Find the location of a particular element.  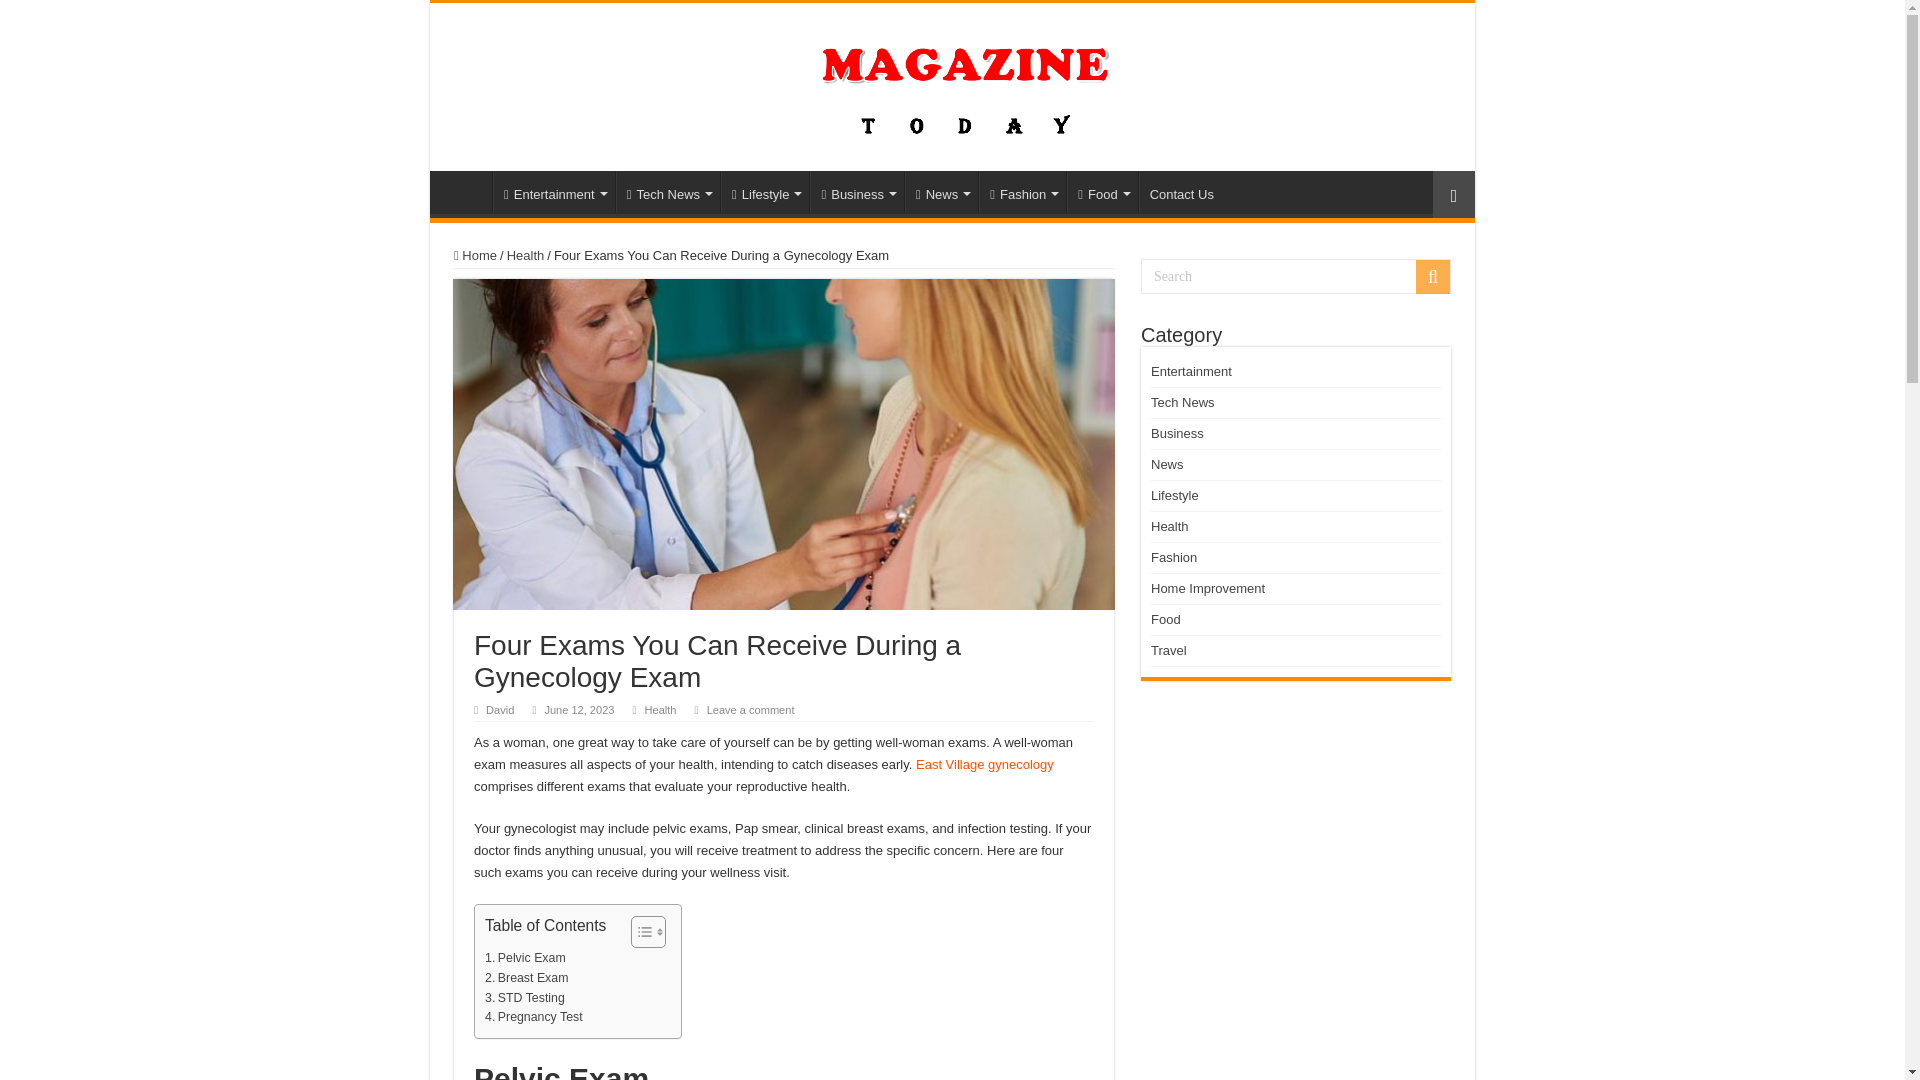

Magazine Today is located at coordinates (952, 82).